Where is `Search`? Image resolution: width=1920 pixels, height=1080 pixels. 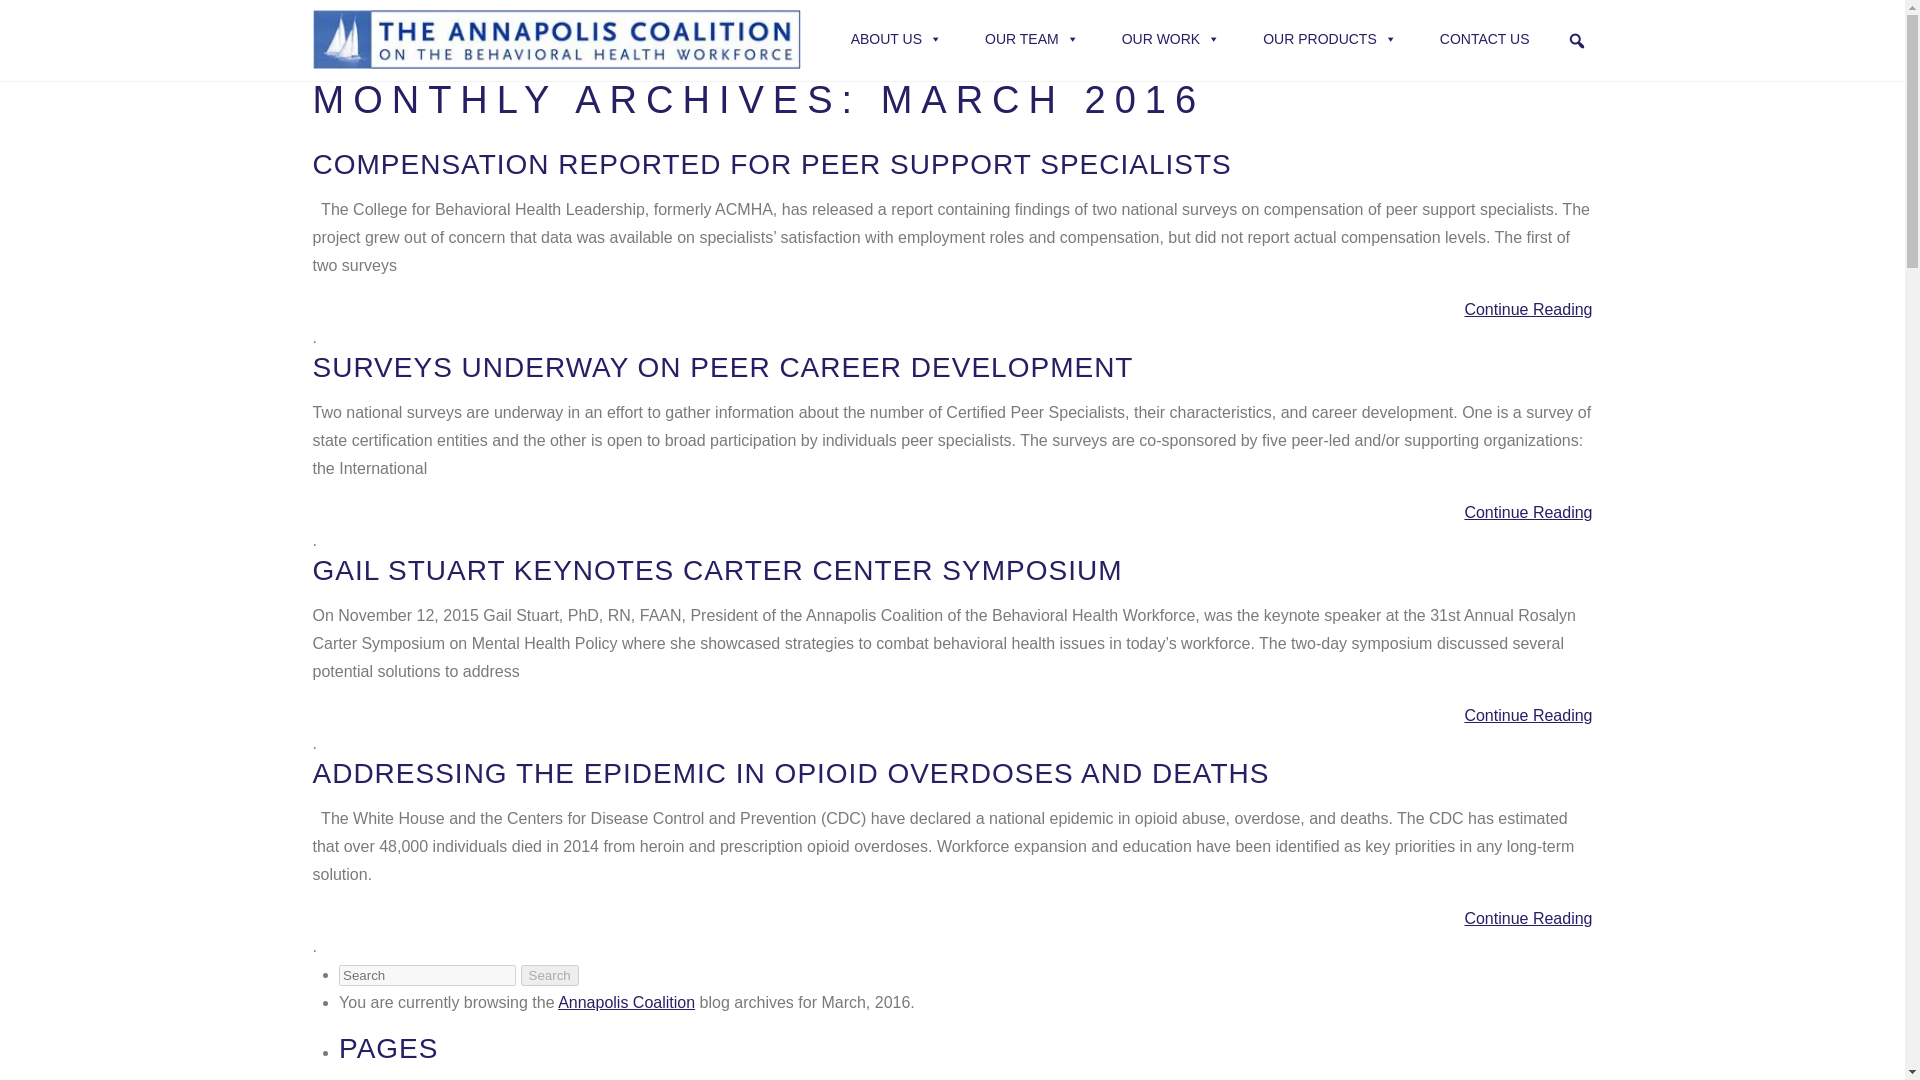 Search is located at coordinates (548, 976).